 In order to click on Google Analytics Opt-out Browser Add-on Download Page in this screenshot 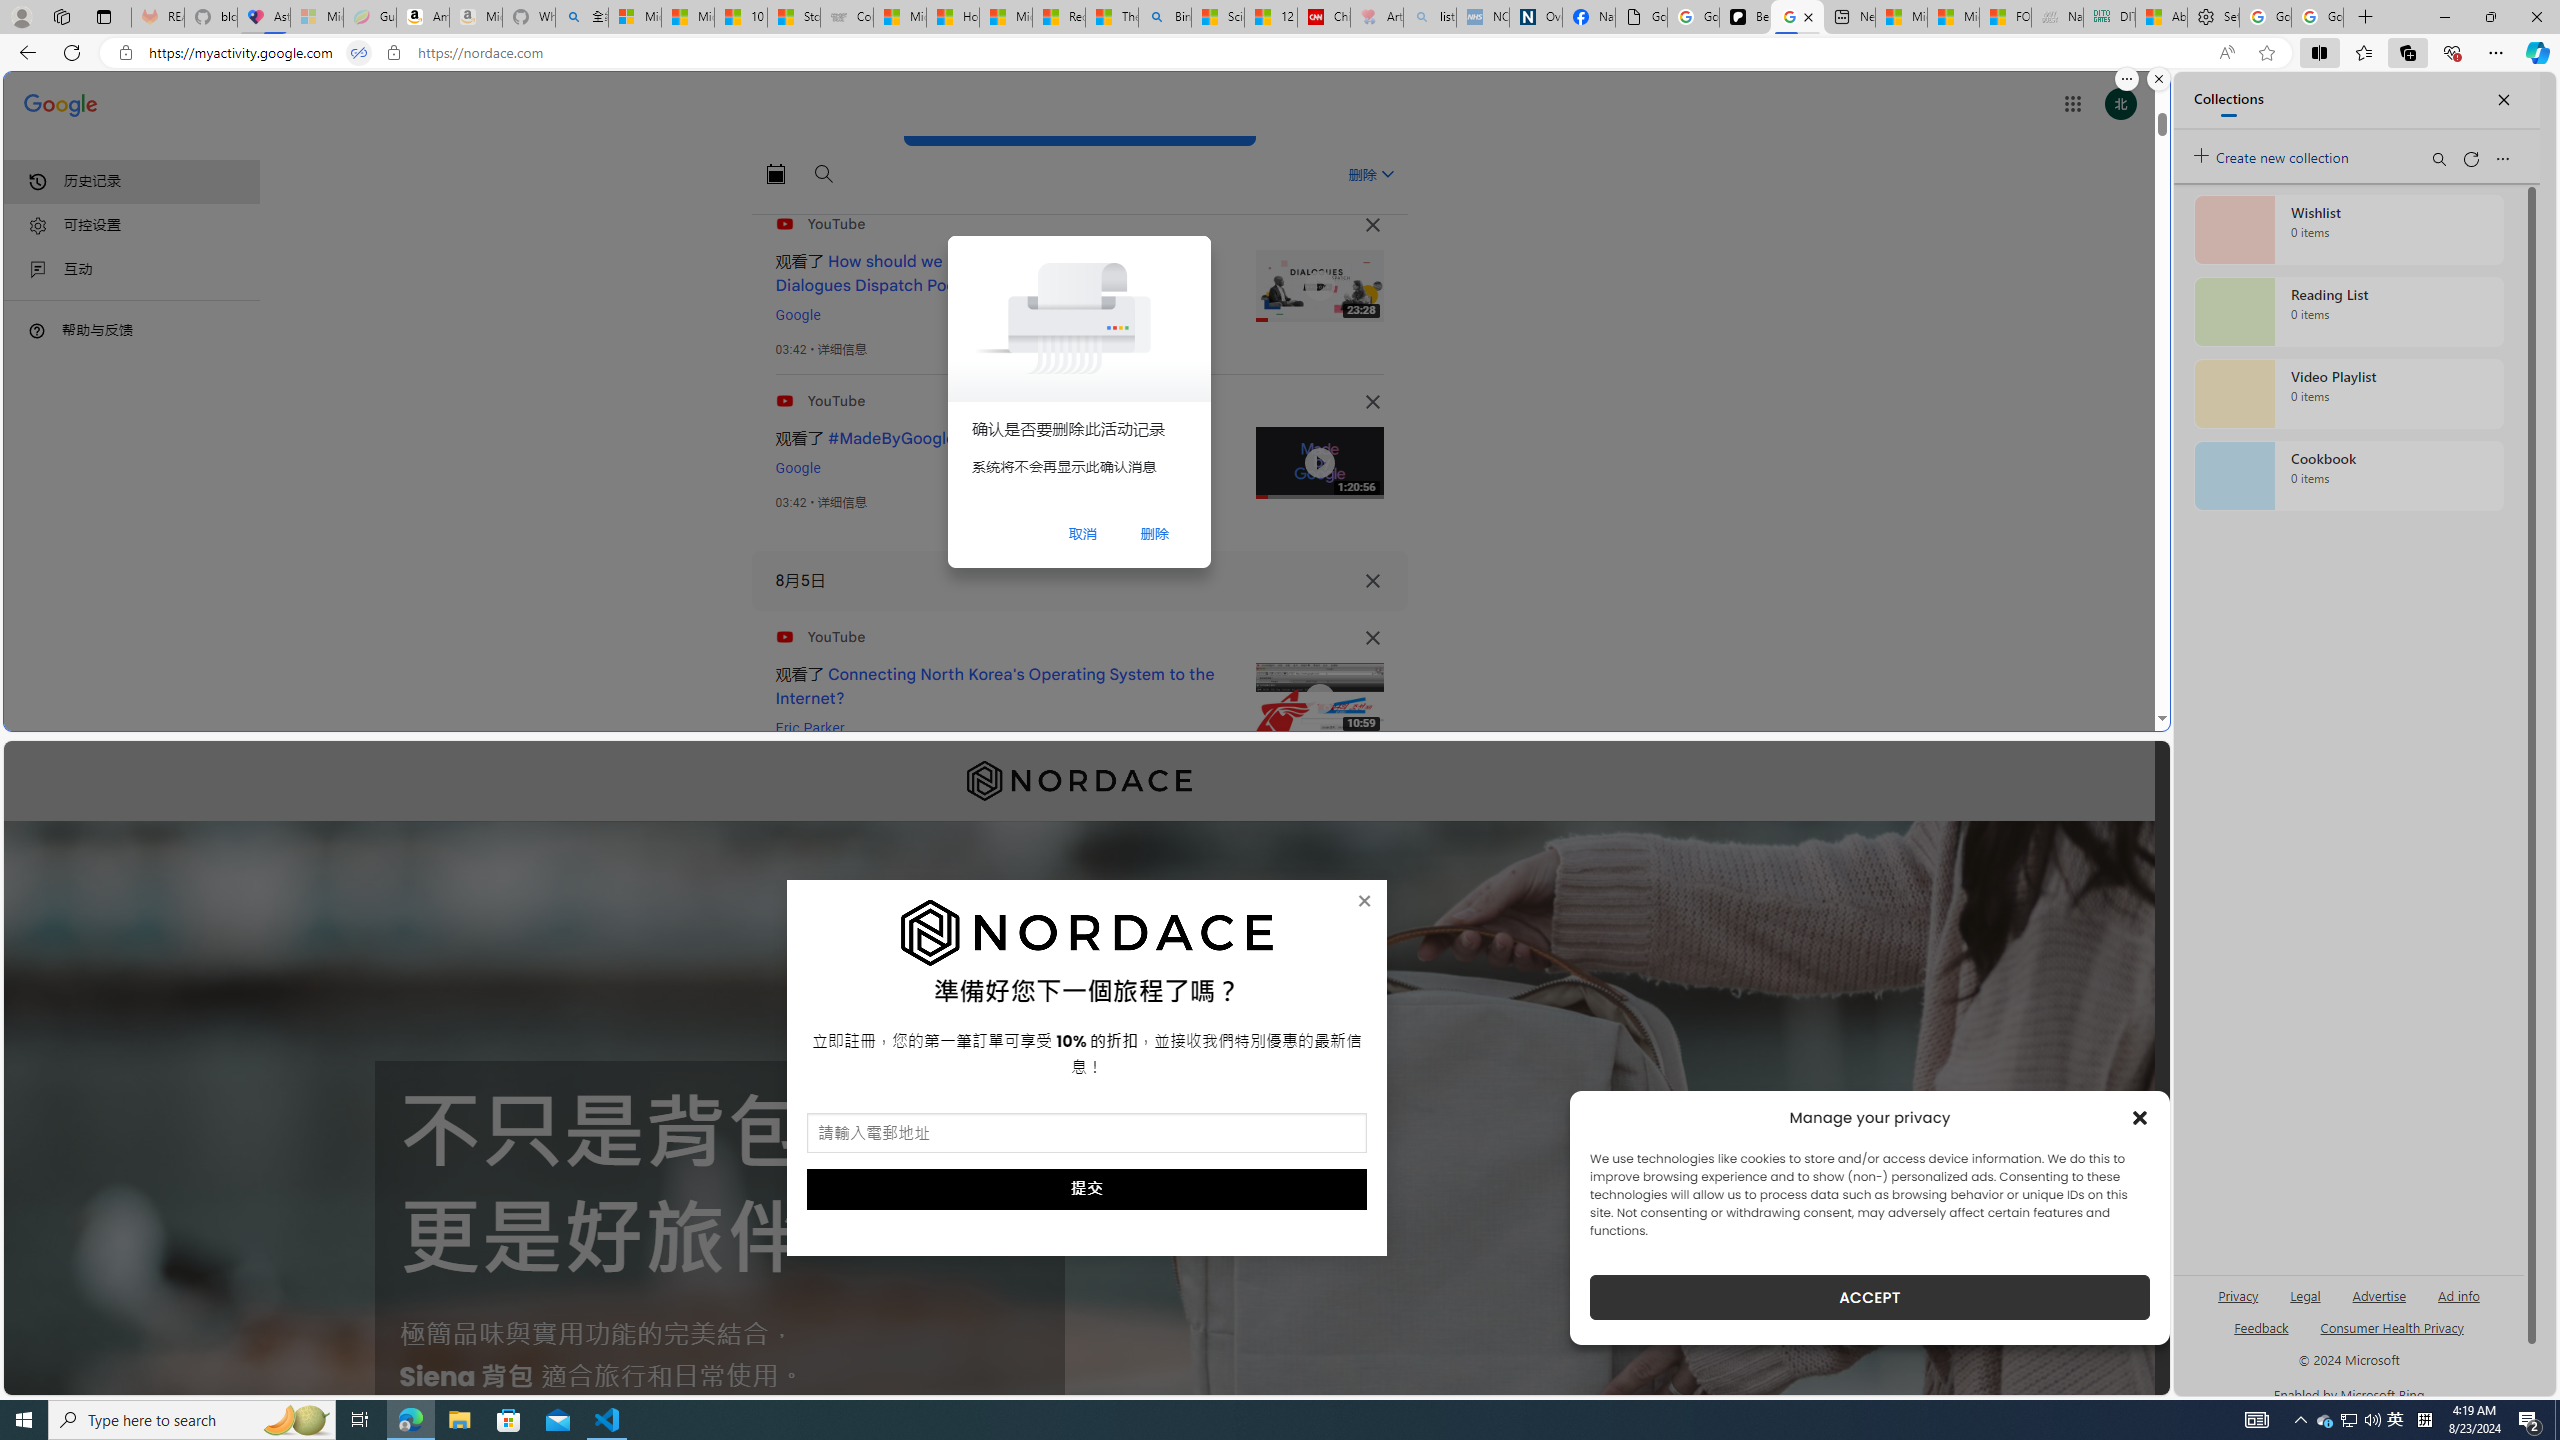, I will do `click(1642, 17)`.